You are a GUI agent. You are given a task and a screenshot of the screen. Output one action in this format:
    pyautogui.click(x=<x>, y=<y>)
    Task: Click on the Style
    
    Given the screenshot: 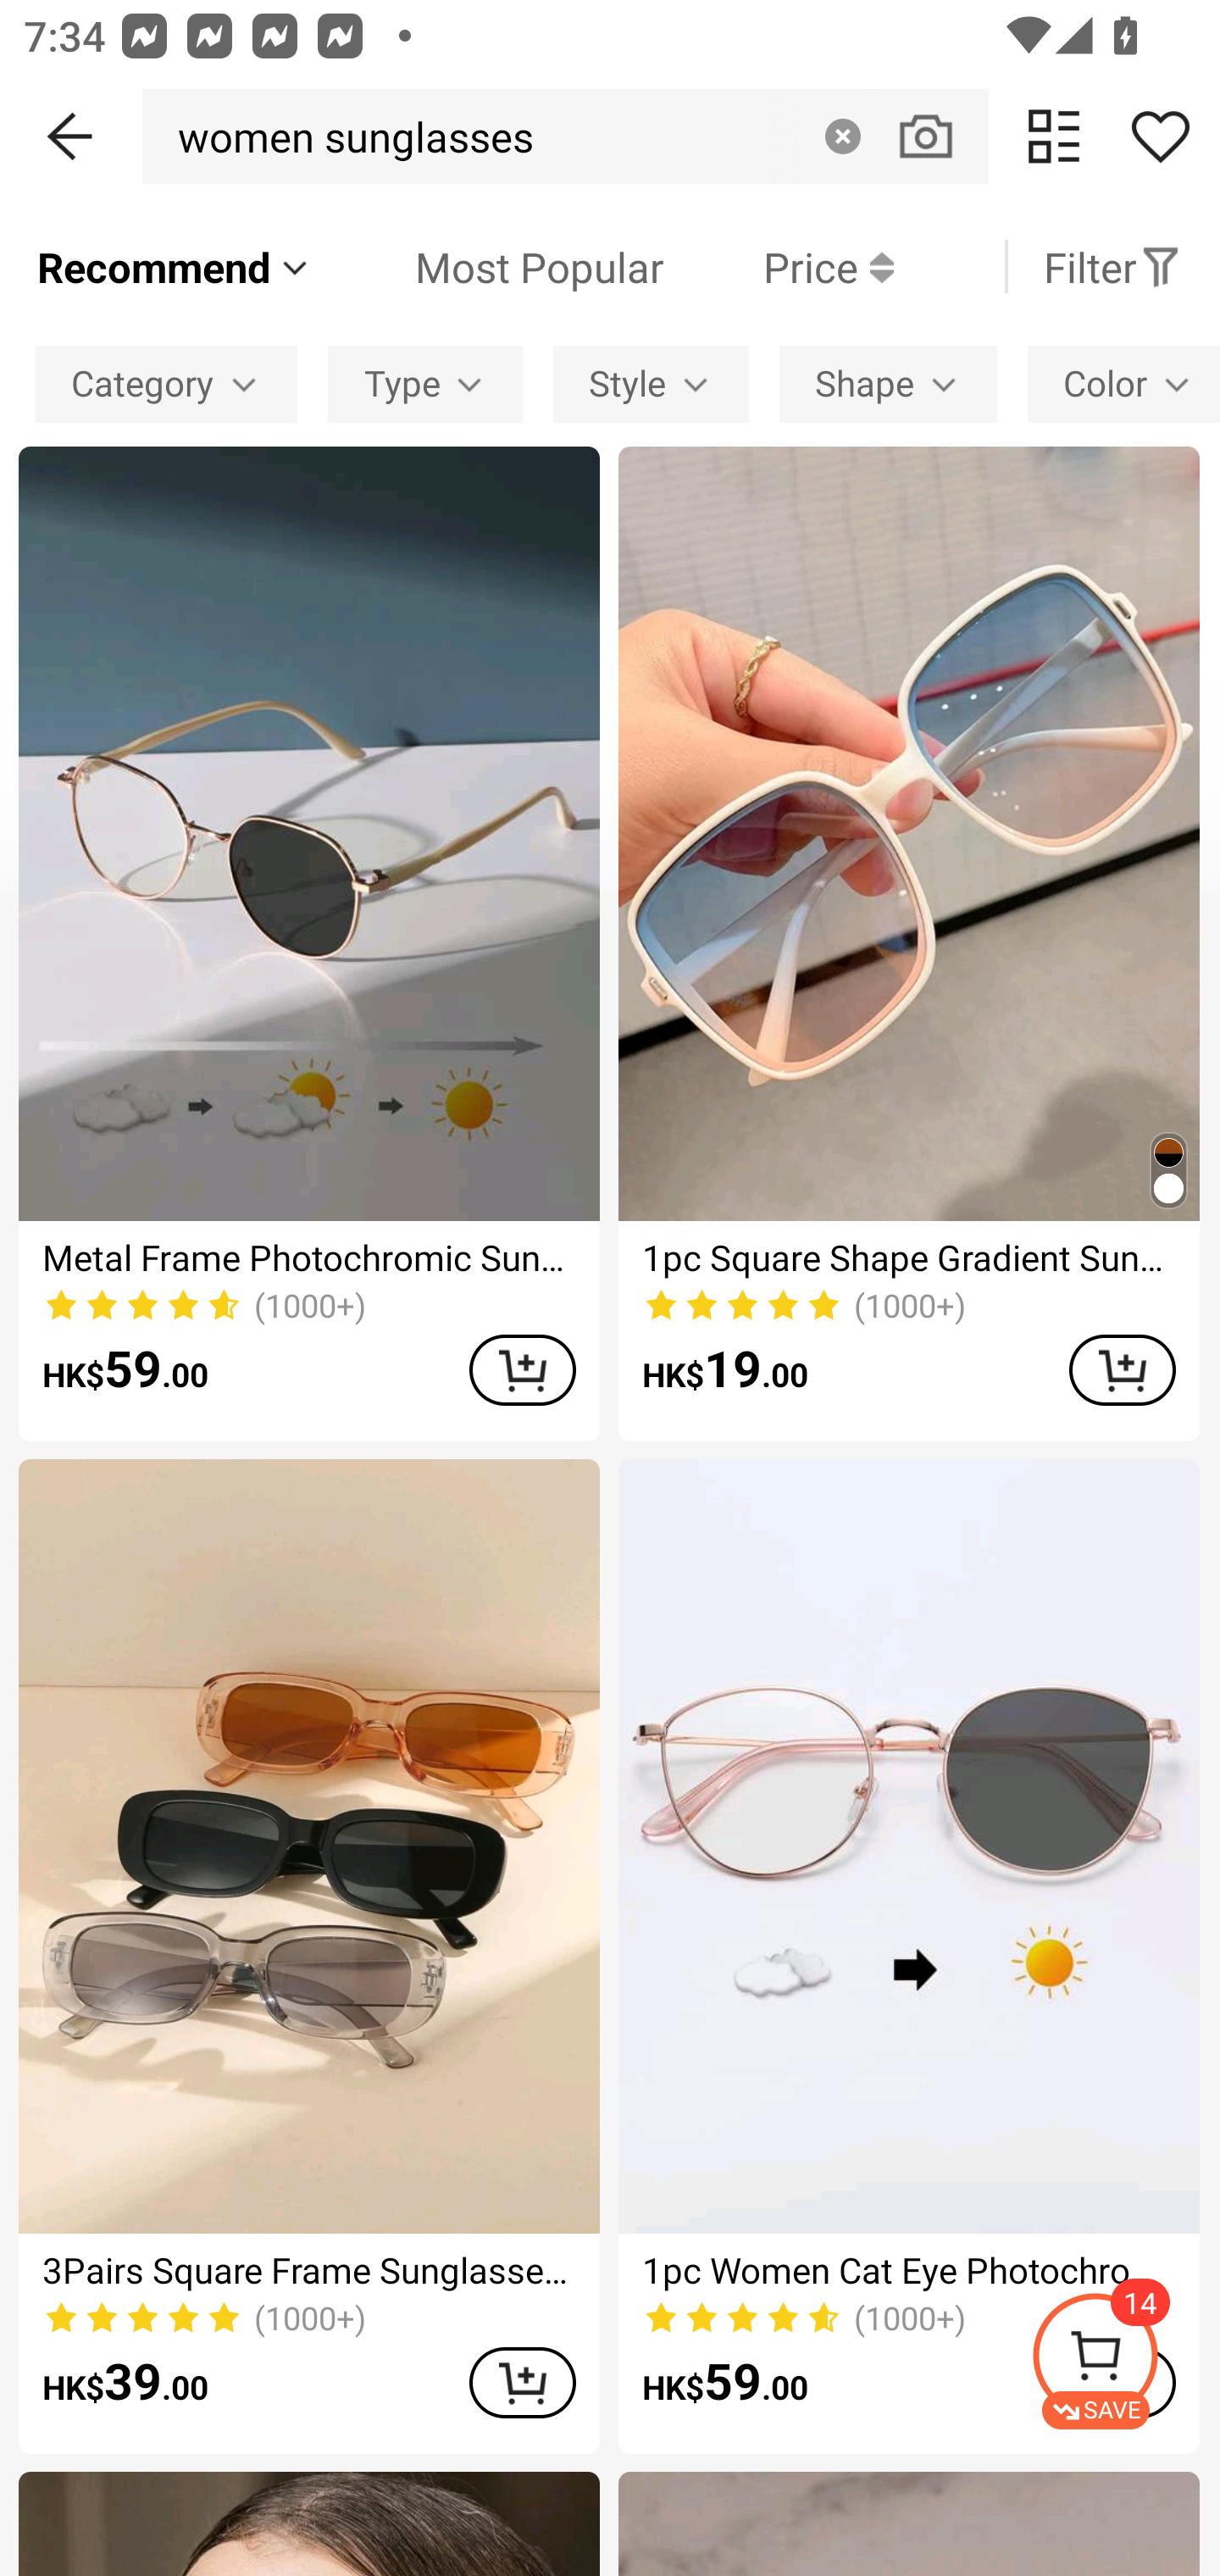 What is the action you would take?
    pyautogui.click(x=651, y=383)
    